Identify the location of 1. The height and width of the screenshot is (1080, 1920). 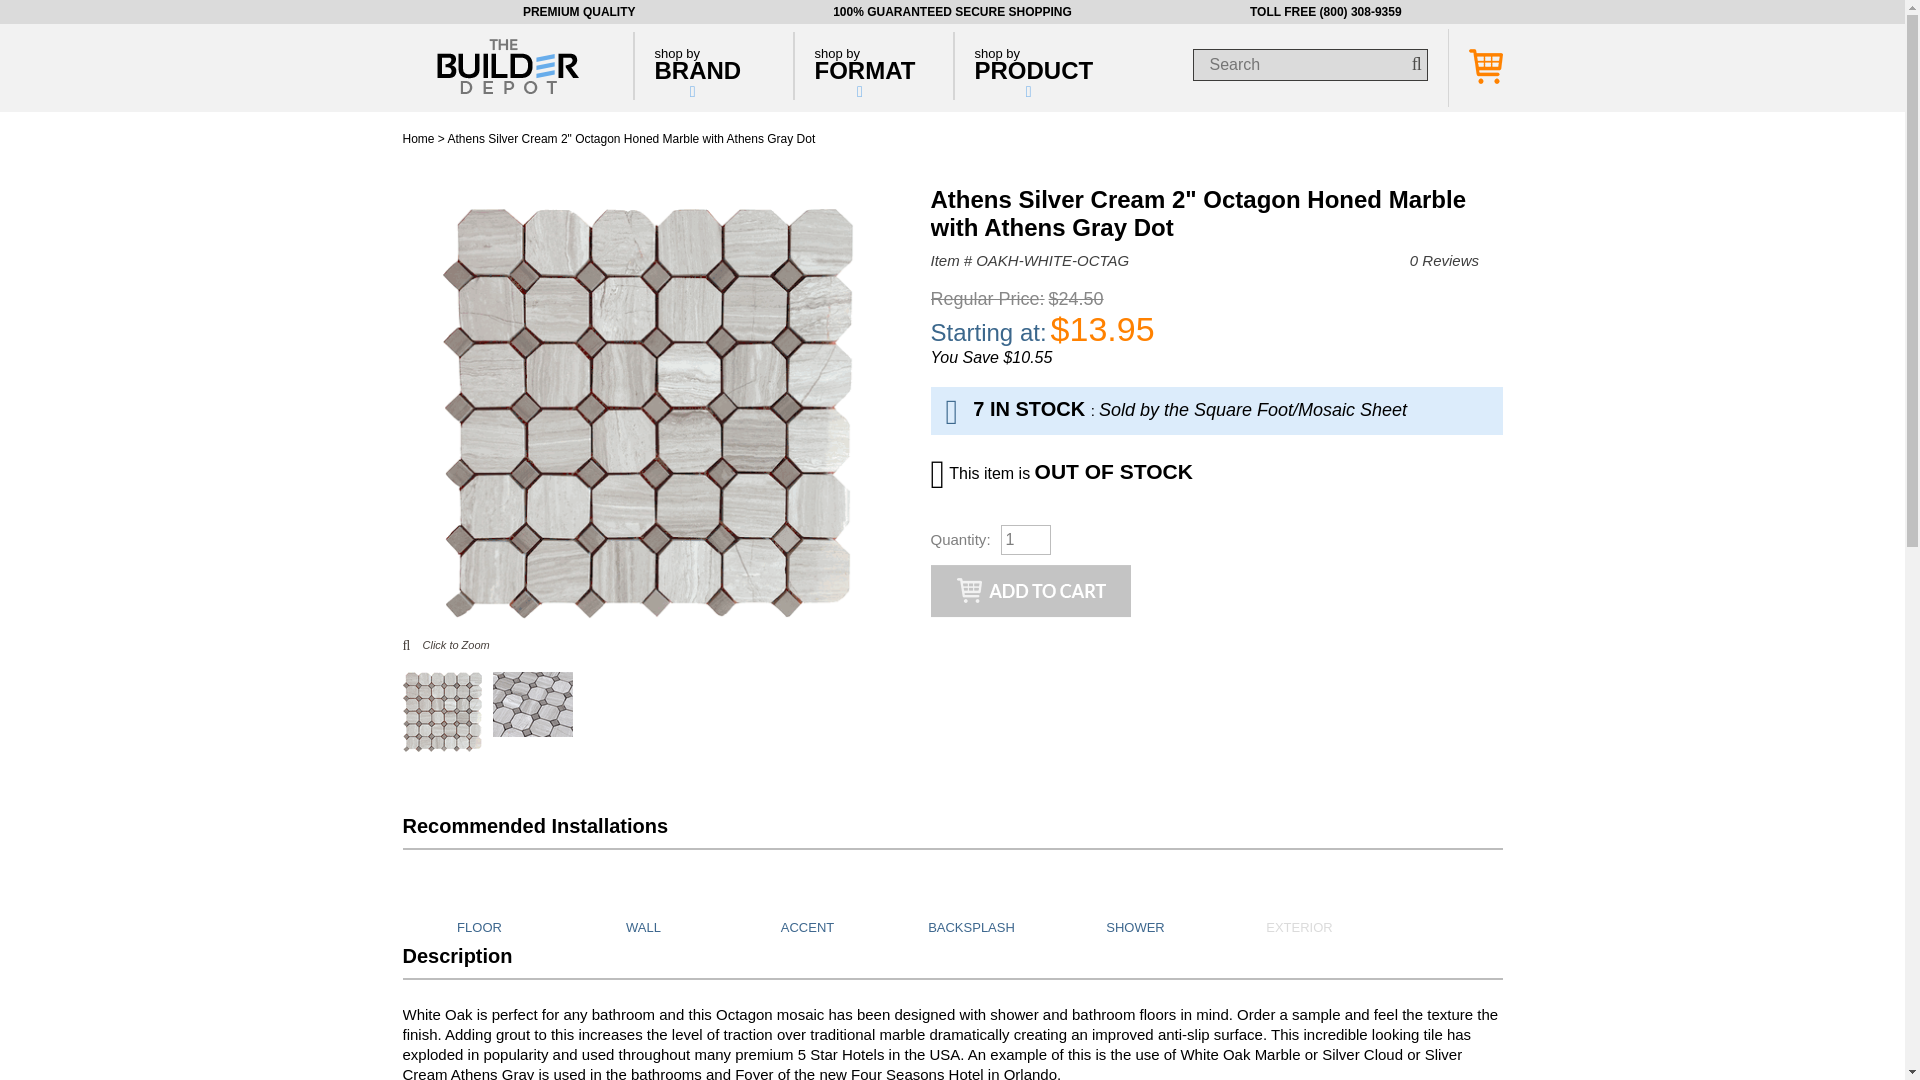
(1025, 540).